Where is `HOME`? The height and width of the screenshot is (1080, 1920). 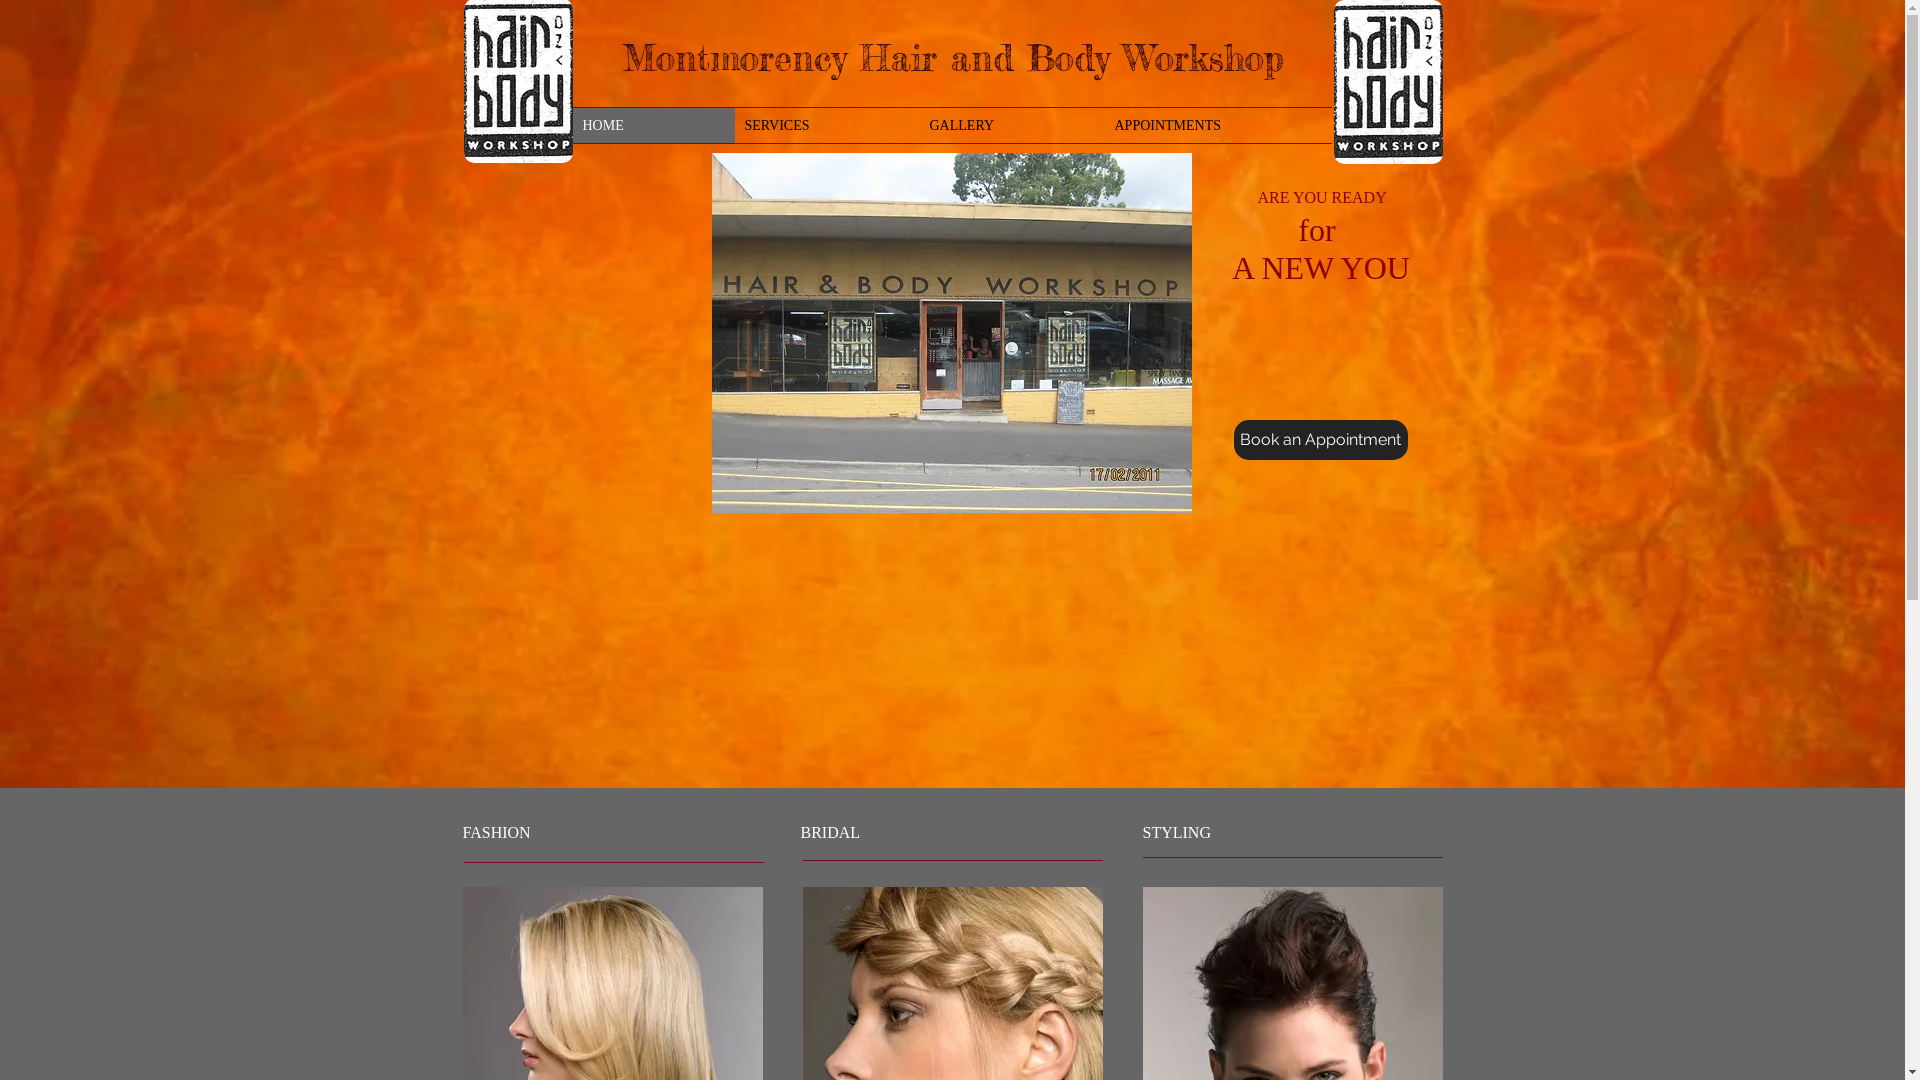 HOME is located at coordinates (653, 126).